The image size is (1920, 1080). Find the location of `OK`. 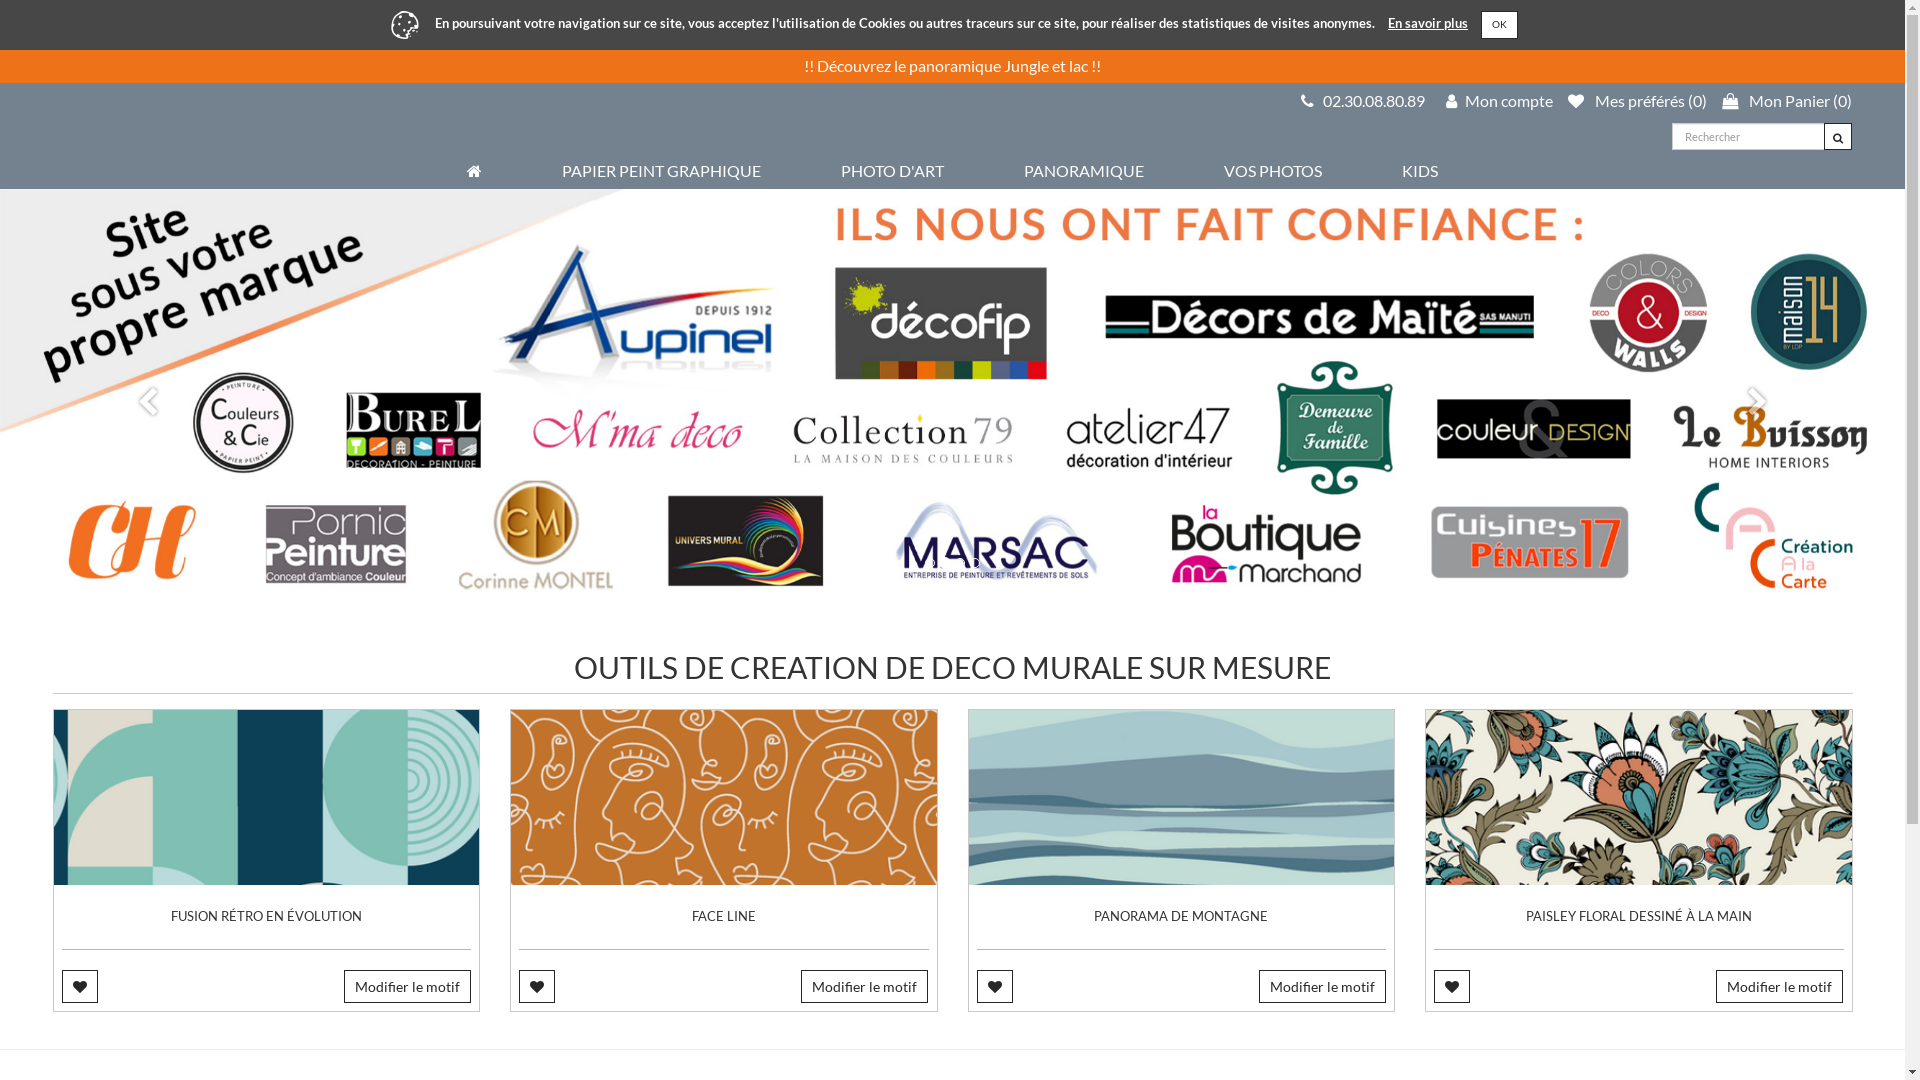

OK is located at coordinates (1500, 24).